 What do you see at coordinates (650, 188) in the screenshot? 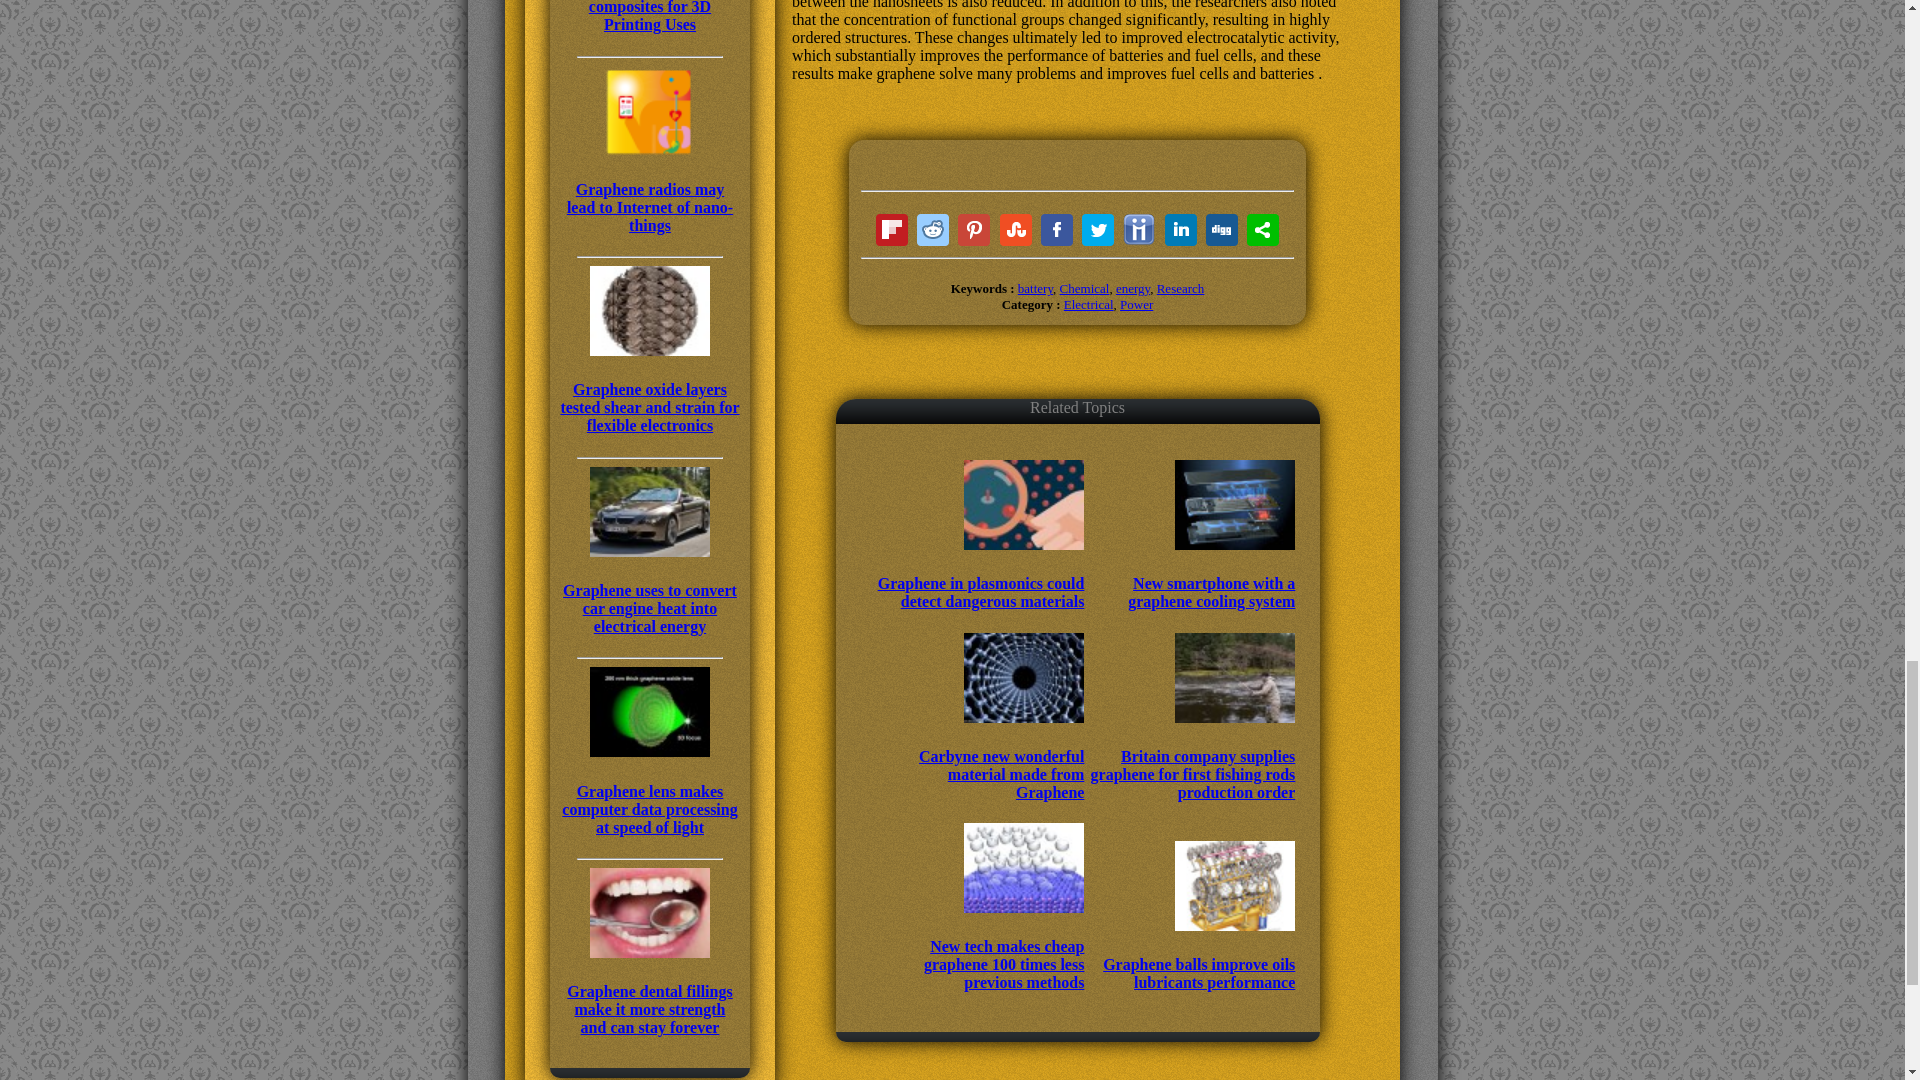
I see `Graphene radios may lead to Internet of nano-things` at bounding box center [650, 188].